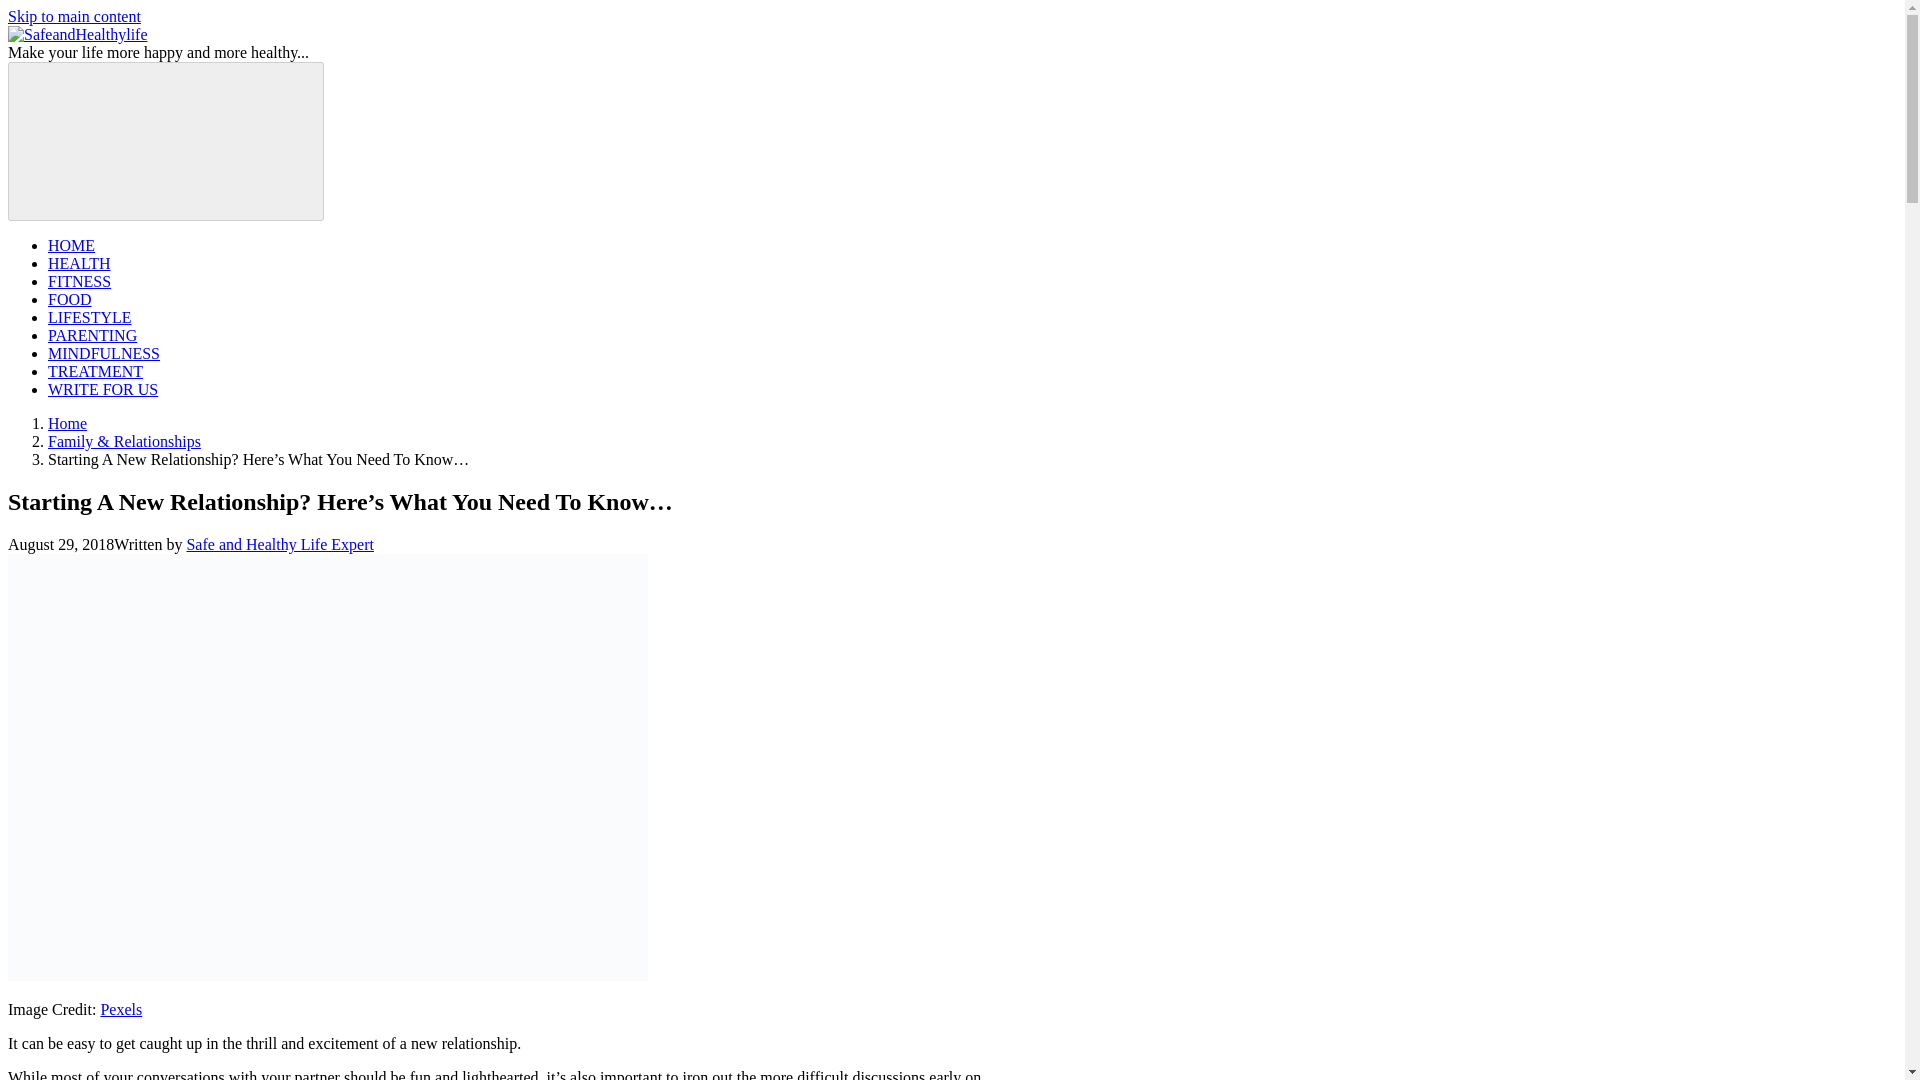  Describe the element at coordinates (279, 544) in the screenshot. I see `View all posts by Safe and Healthy Life Expert` at that location.